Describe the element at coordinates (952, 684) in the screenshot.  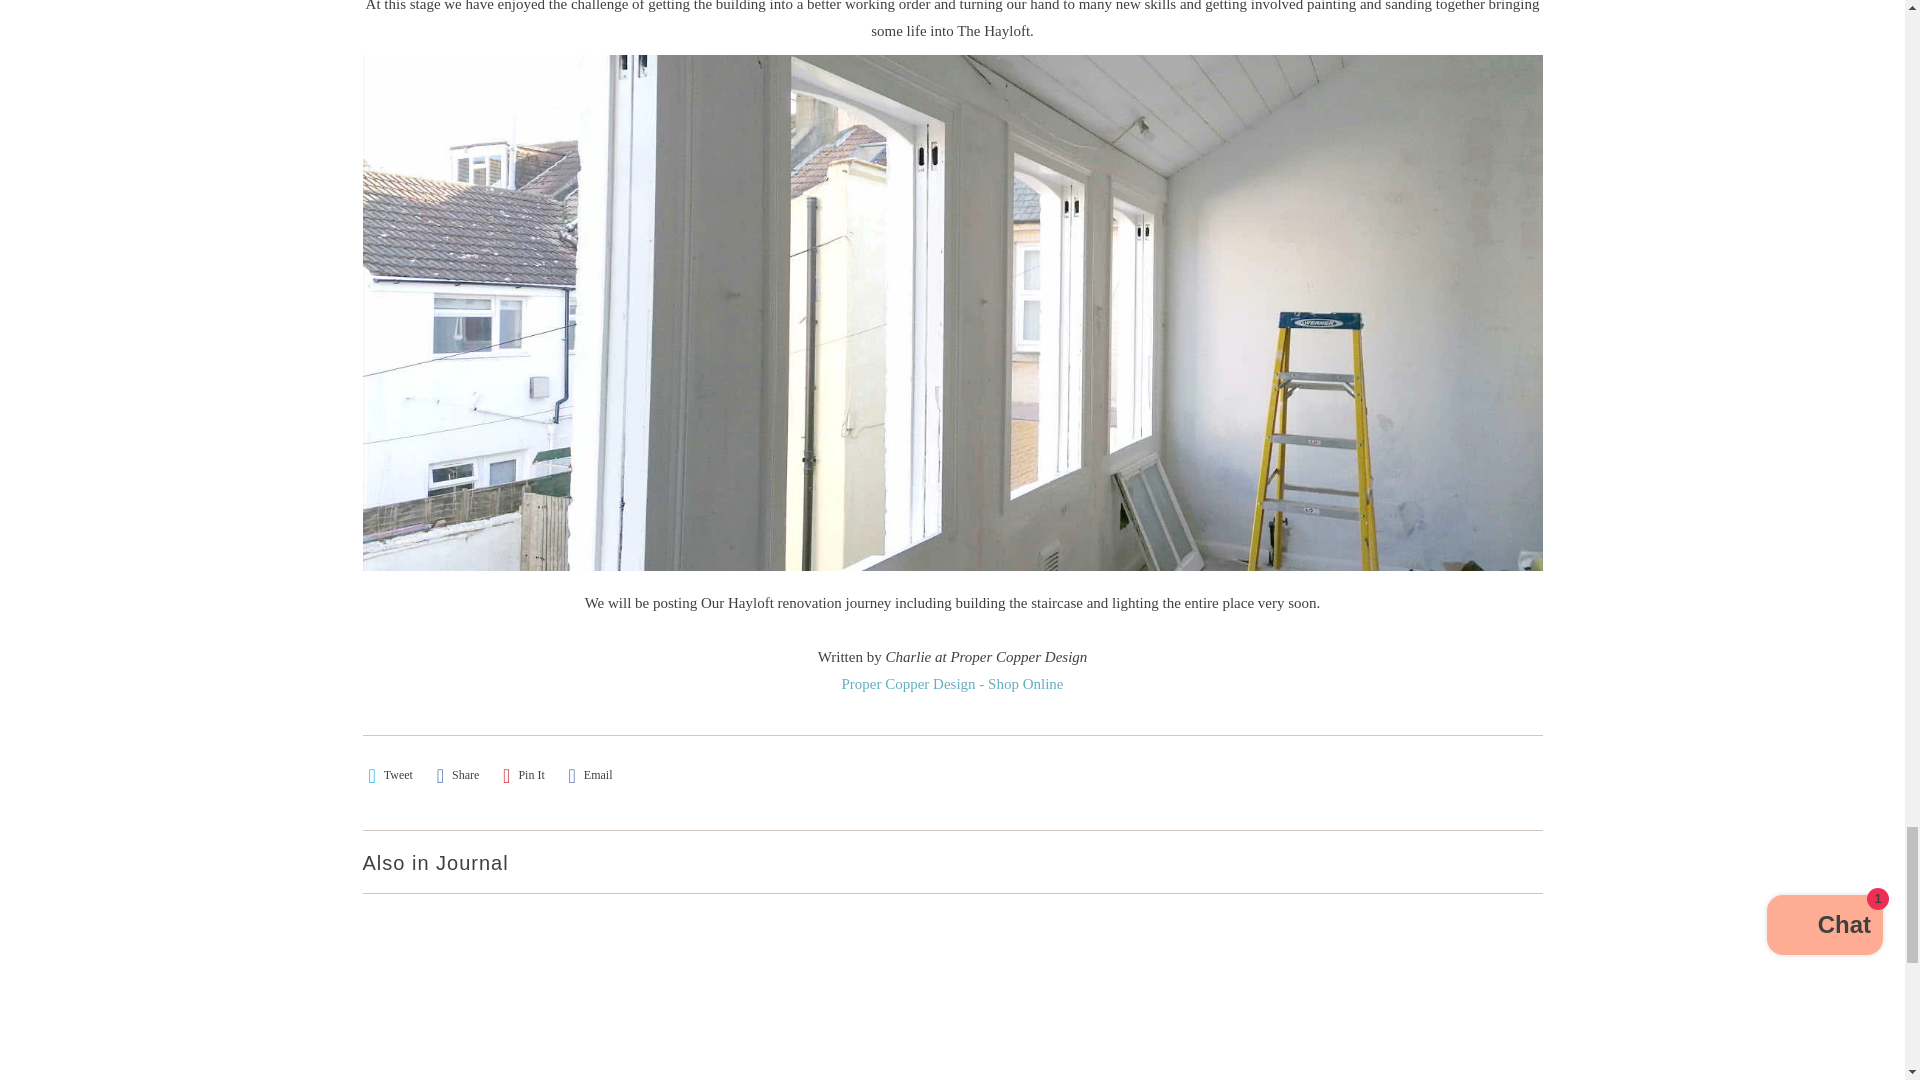
I see `homepage` at that location.